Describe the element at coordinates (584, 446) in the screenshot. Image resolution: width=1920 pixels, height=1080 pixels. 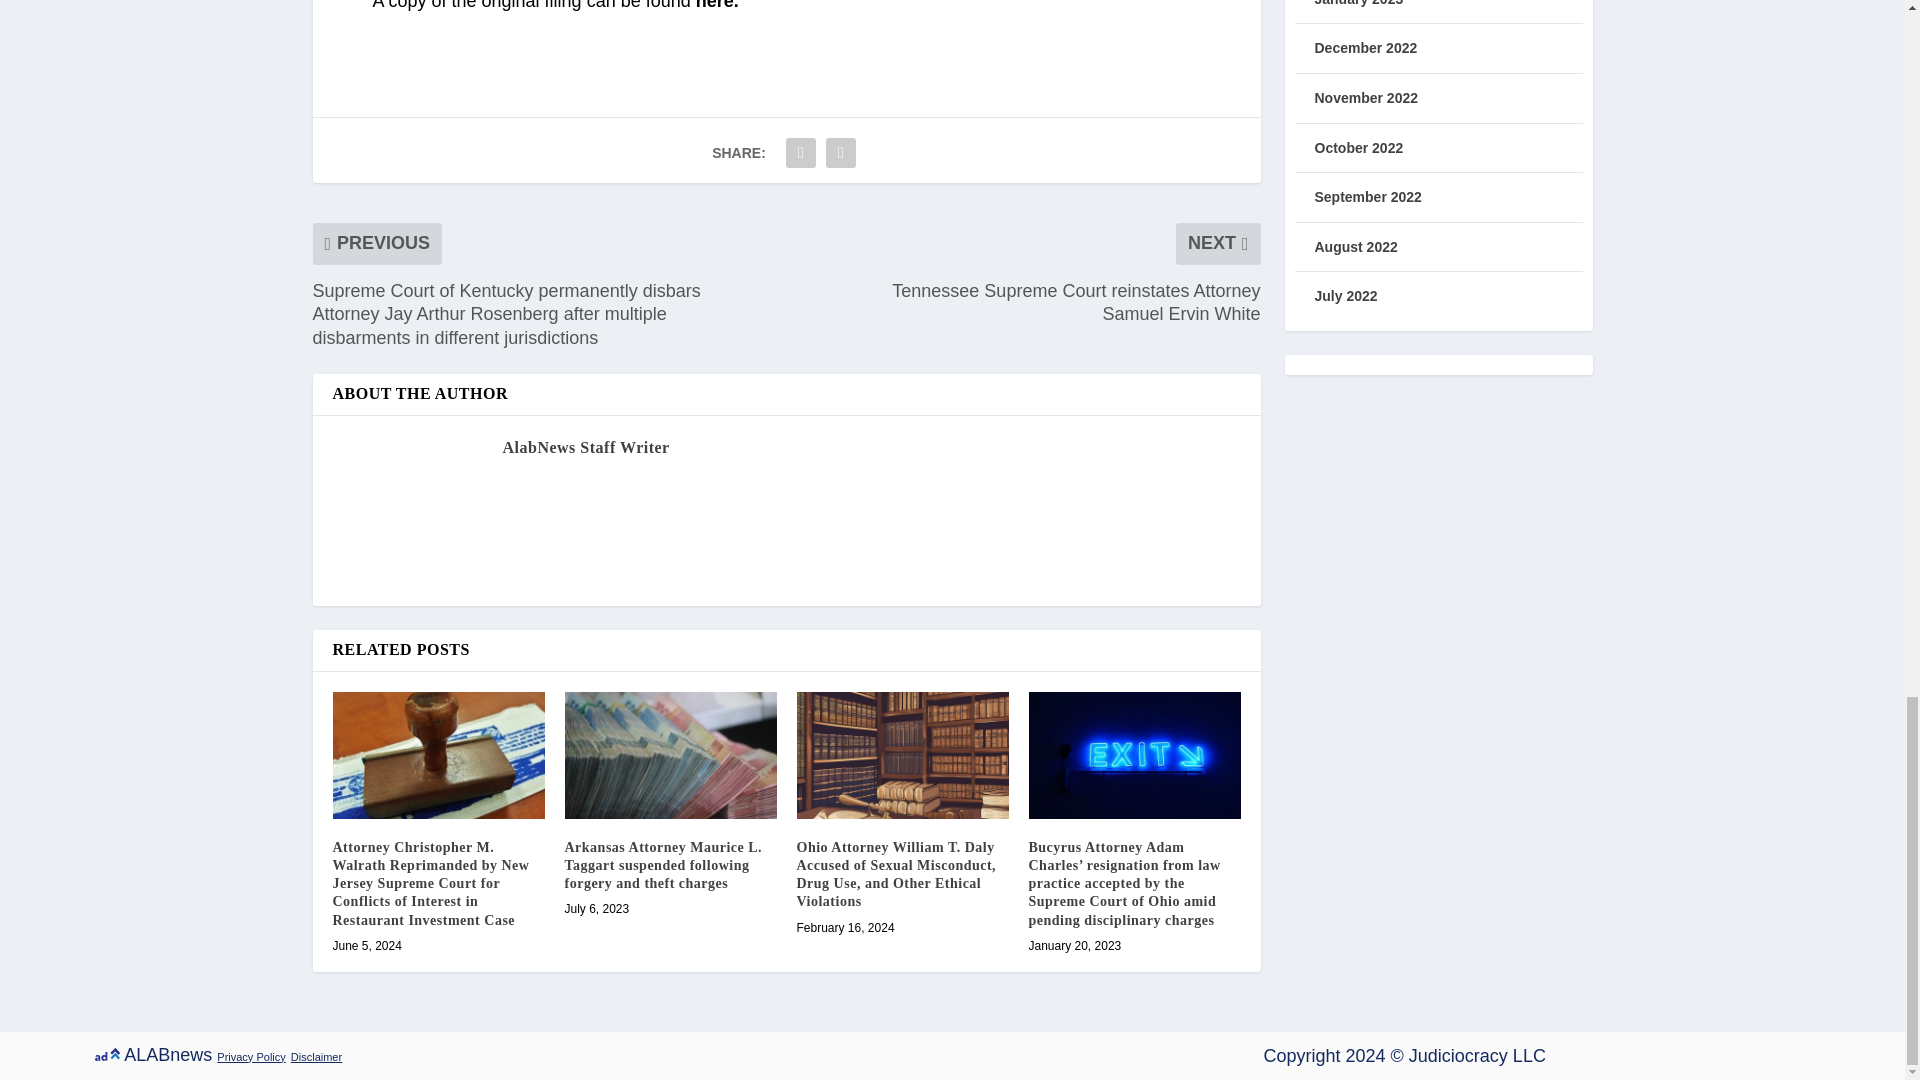
I see `View all posts by AlabNews Staff Writer` at that location.